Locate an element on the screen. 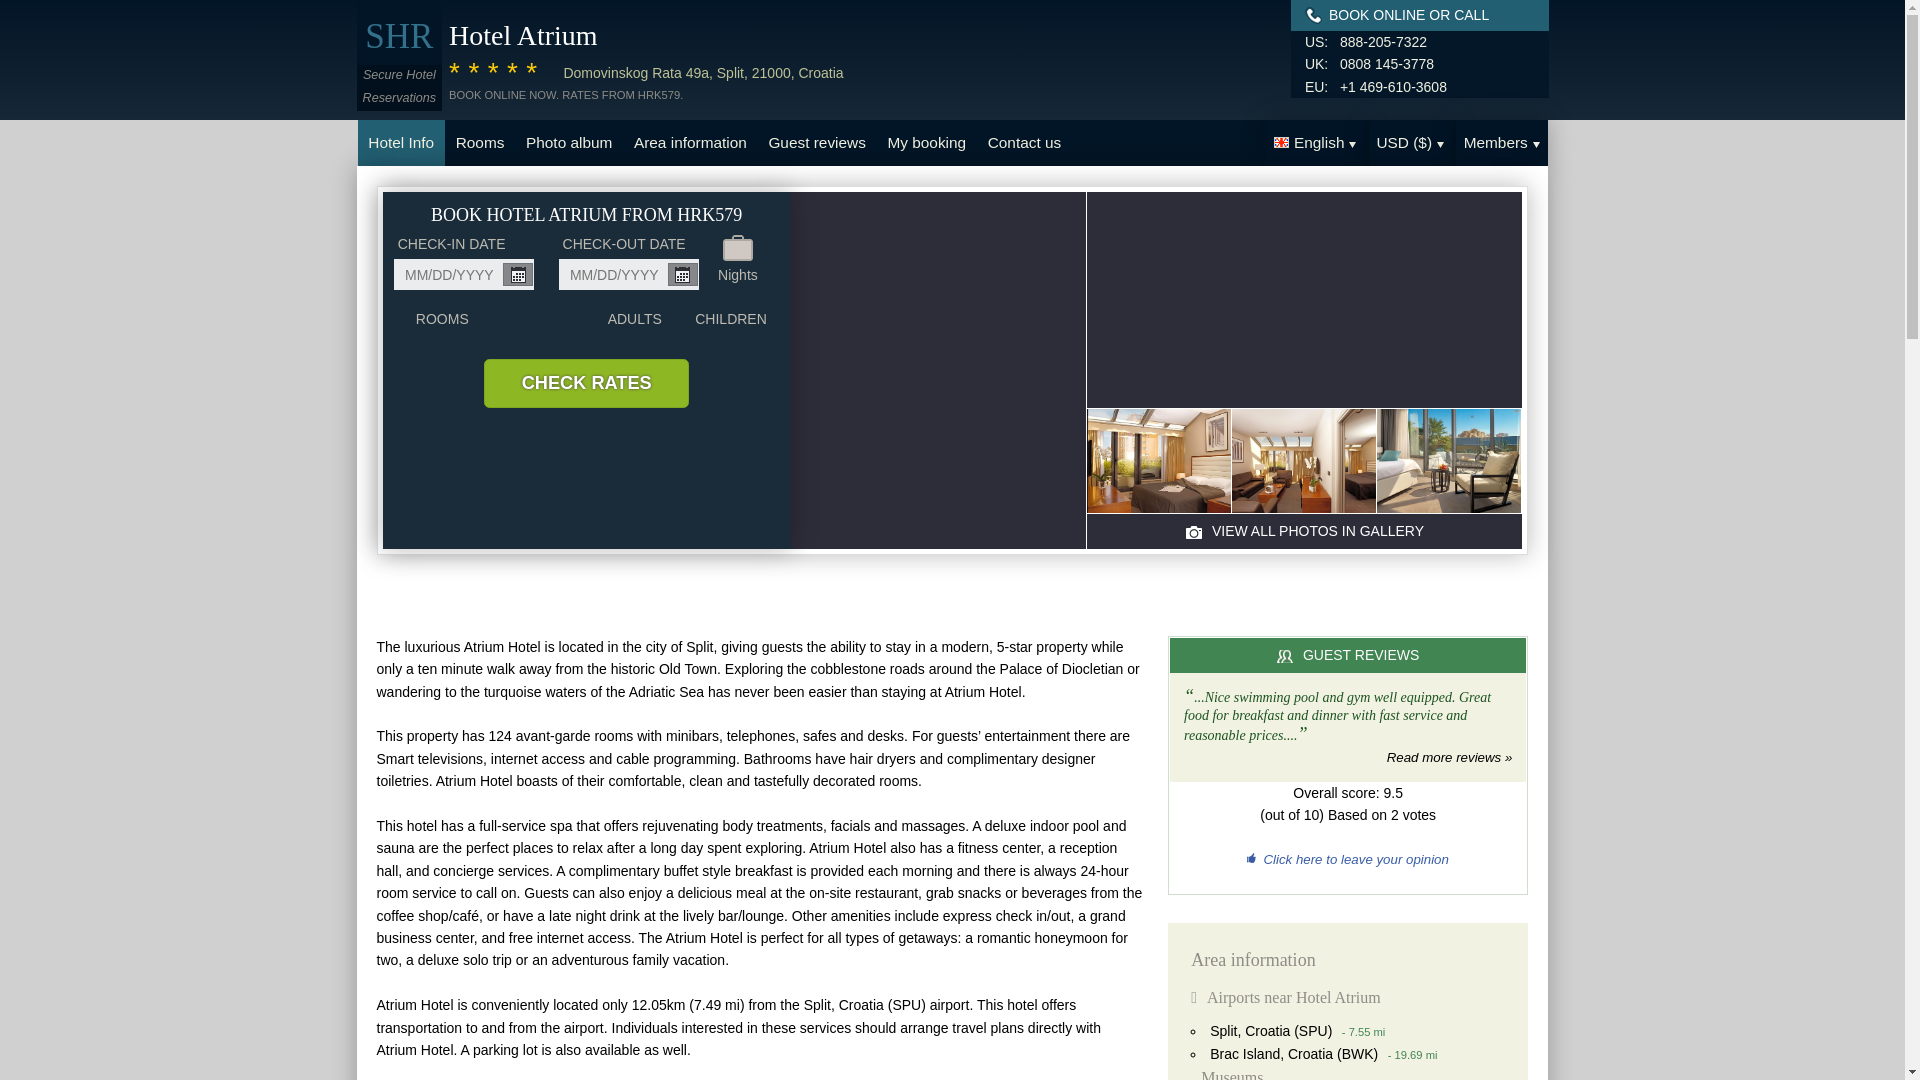  Contact us is located at coordinates (1024, 142).